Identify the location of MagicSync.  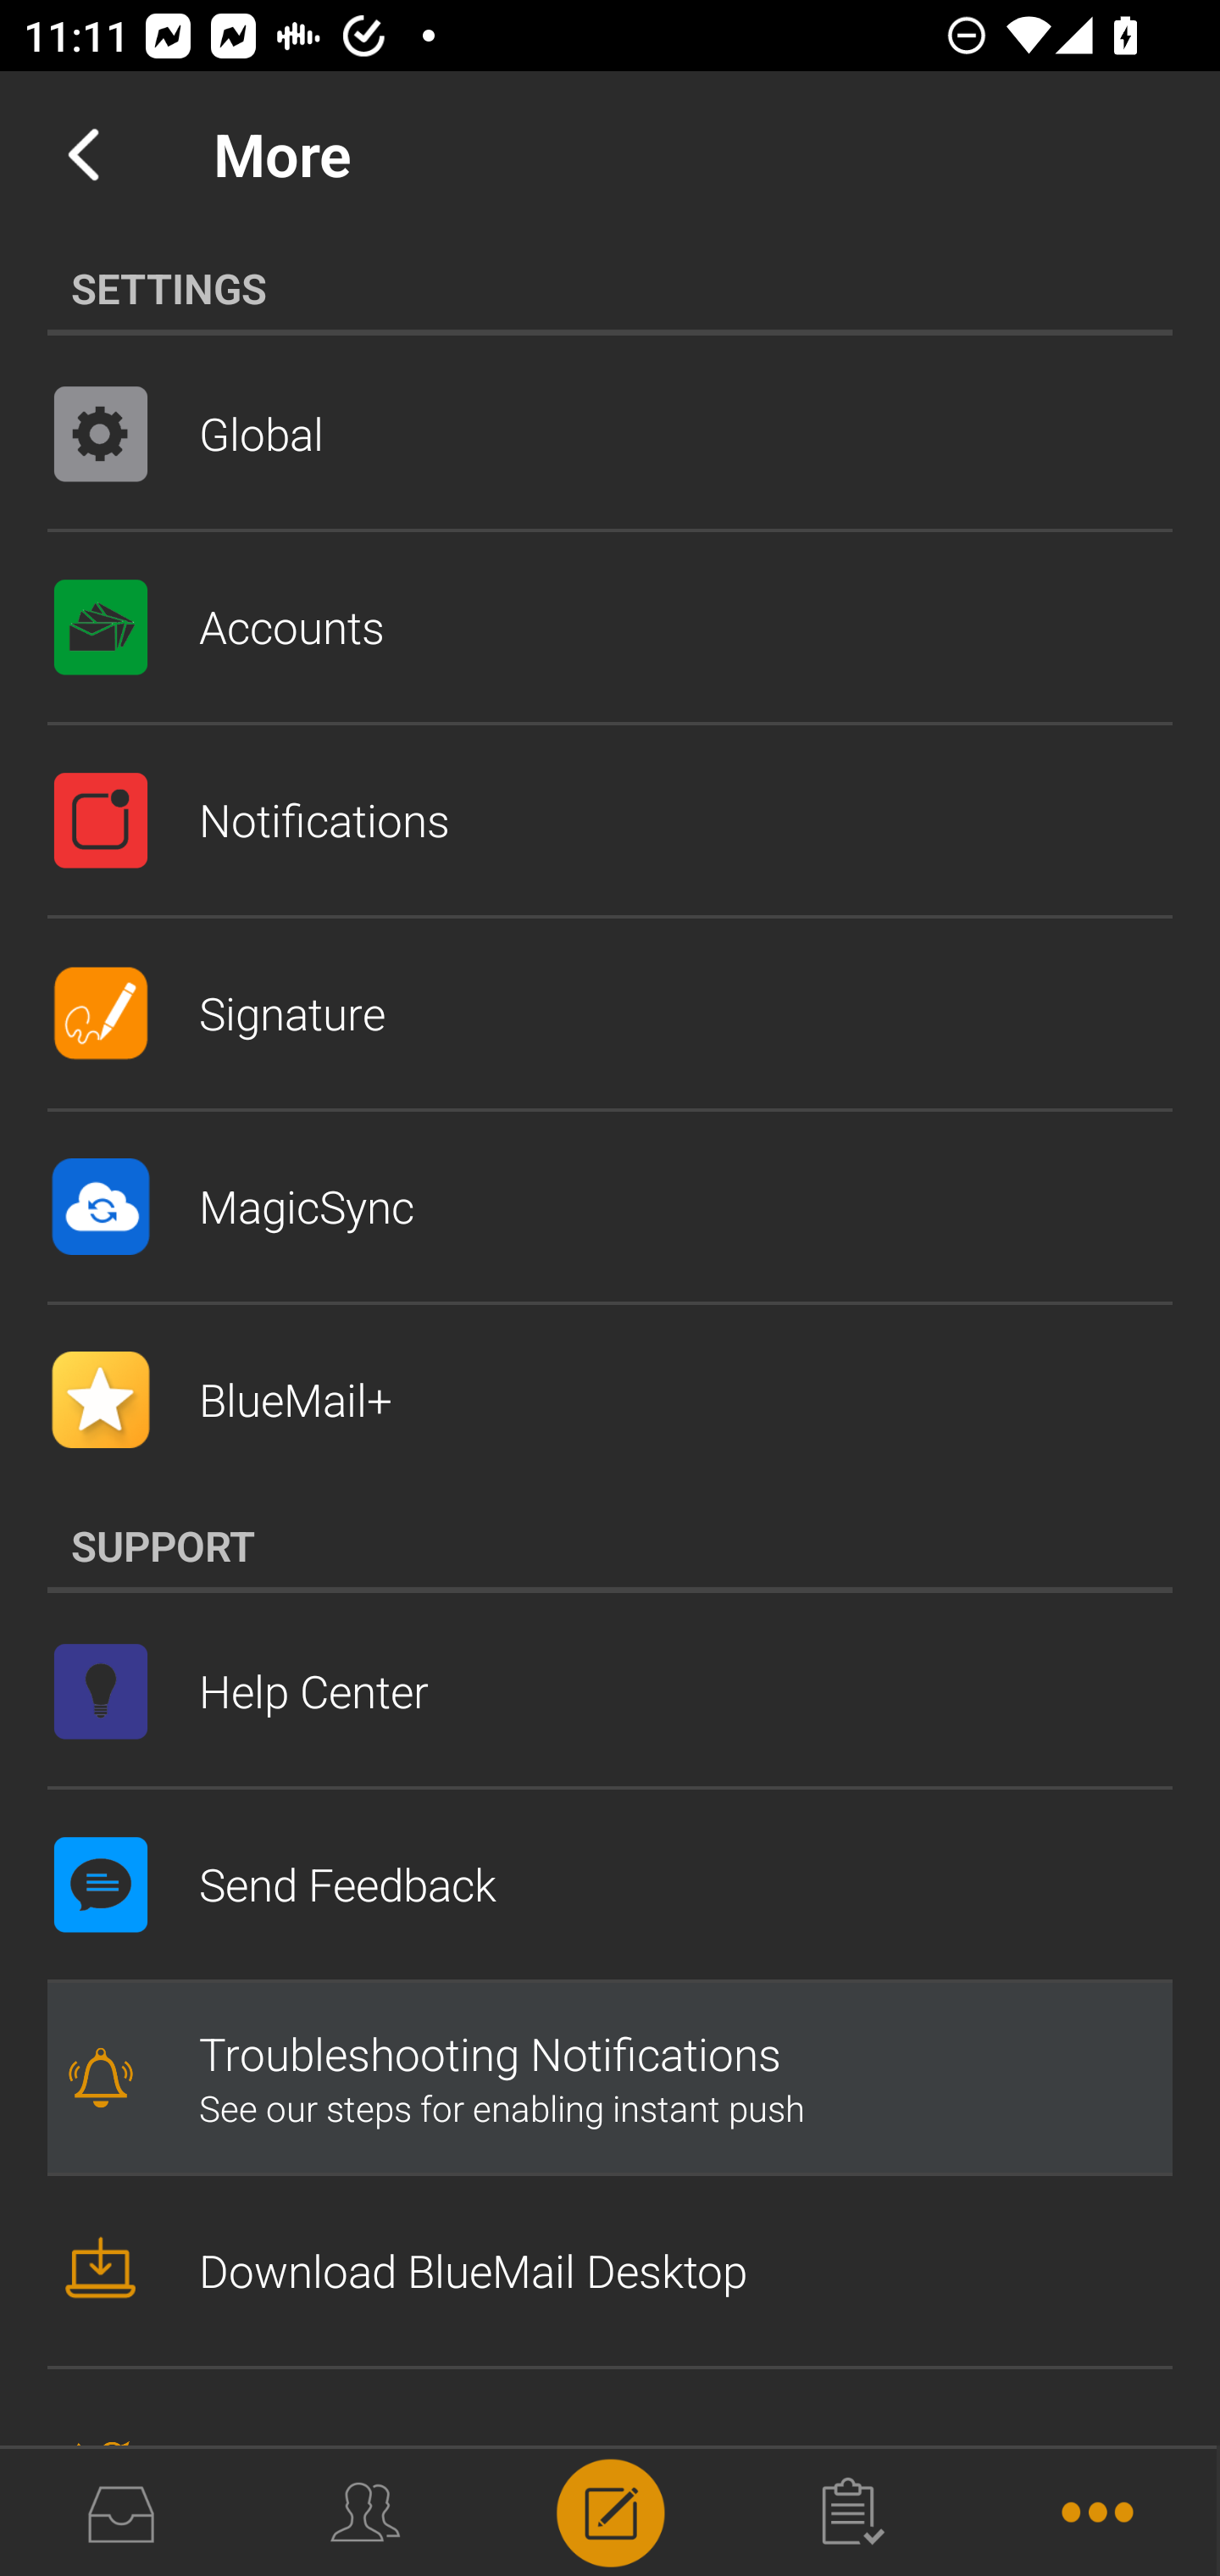
(610, 1207).